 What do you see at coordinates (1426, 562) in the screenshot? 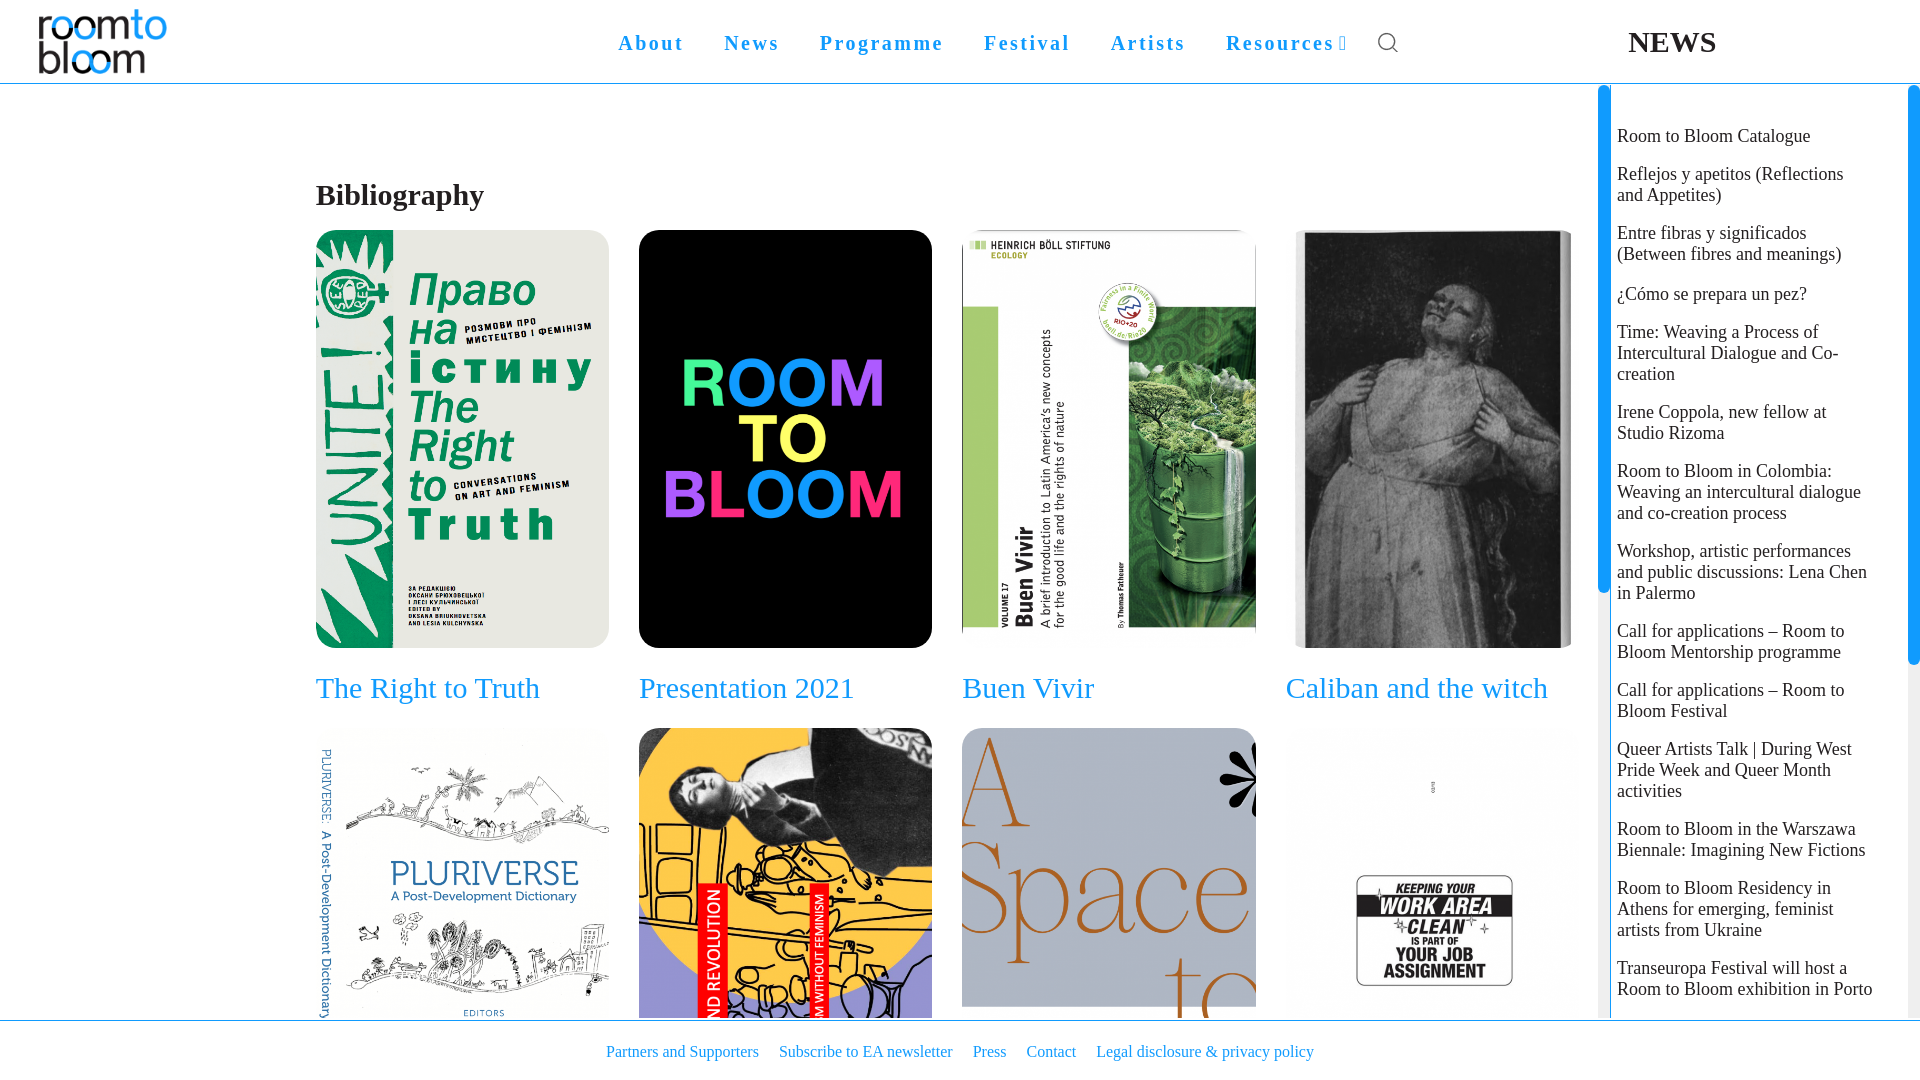
I see `U` at bounding box center [1426, 562].